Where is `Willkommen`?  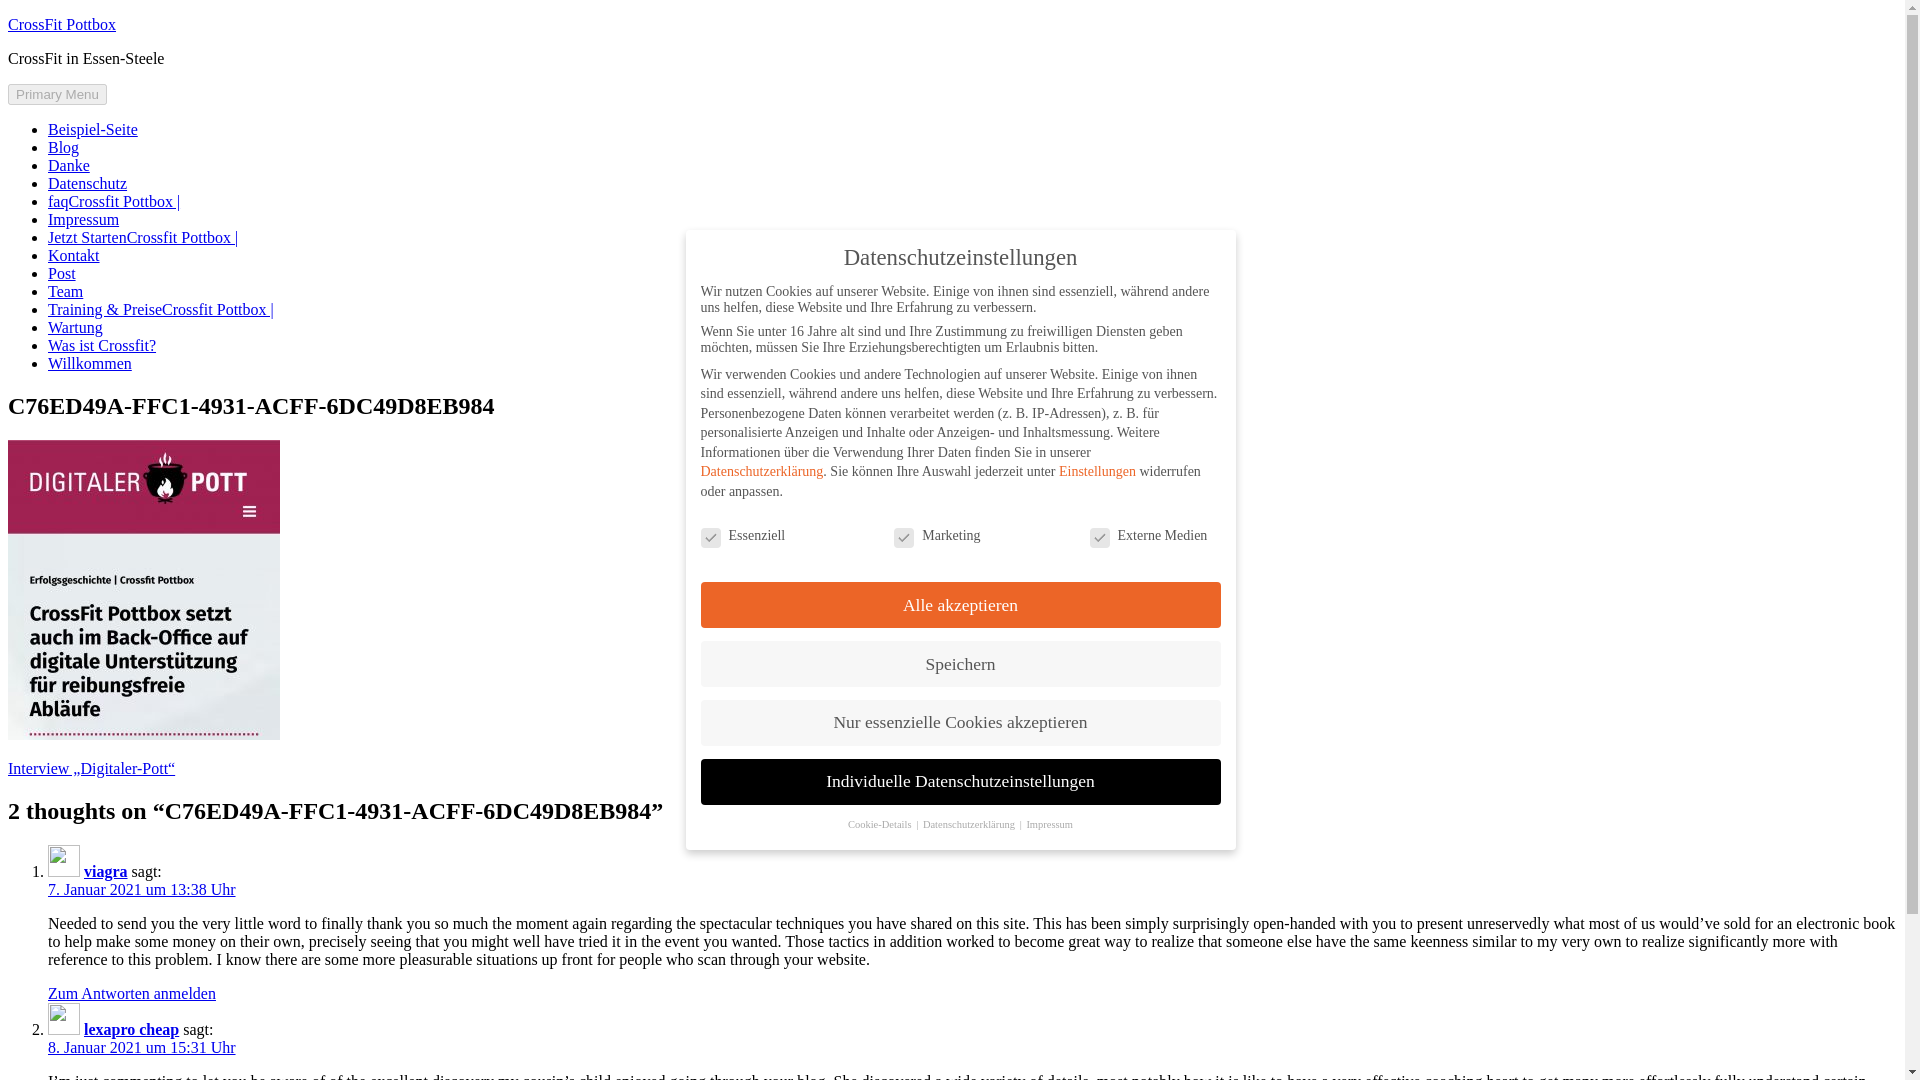 Willkommen is located at coordinates (90, 363).